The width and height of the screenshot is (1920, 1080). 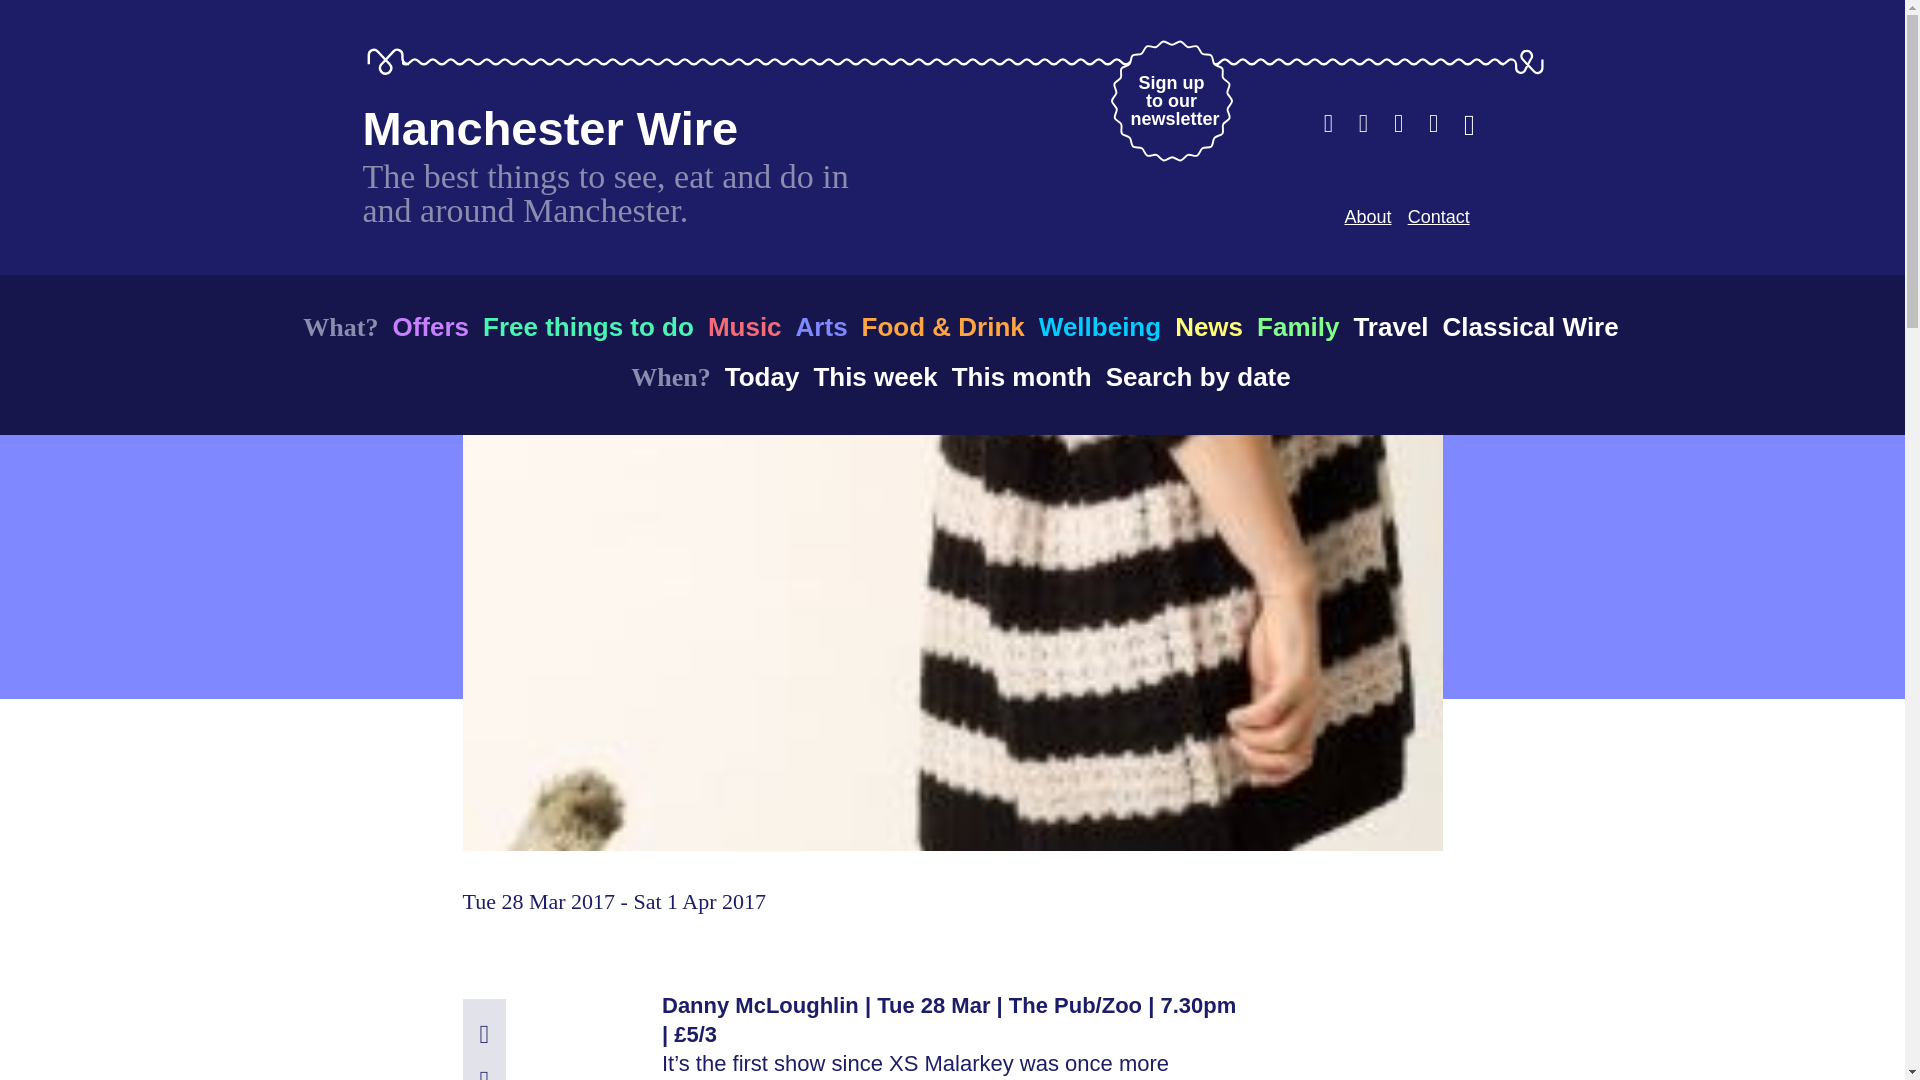 What do you see at coordinates (1298, 326) in the screenshot?
I see `Family` at bounding box center [1298, 326].